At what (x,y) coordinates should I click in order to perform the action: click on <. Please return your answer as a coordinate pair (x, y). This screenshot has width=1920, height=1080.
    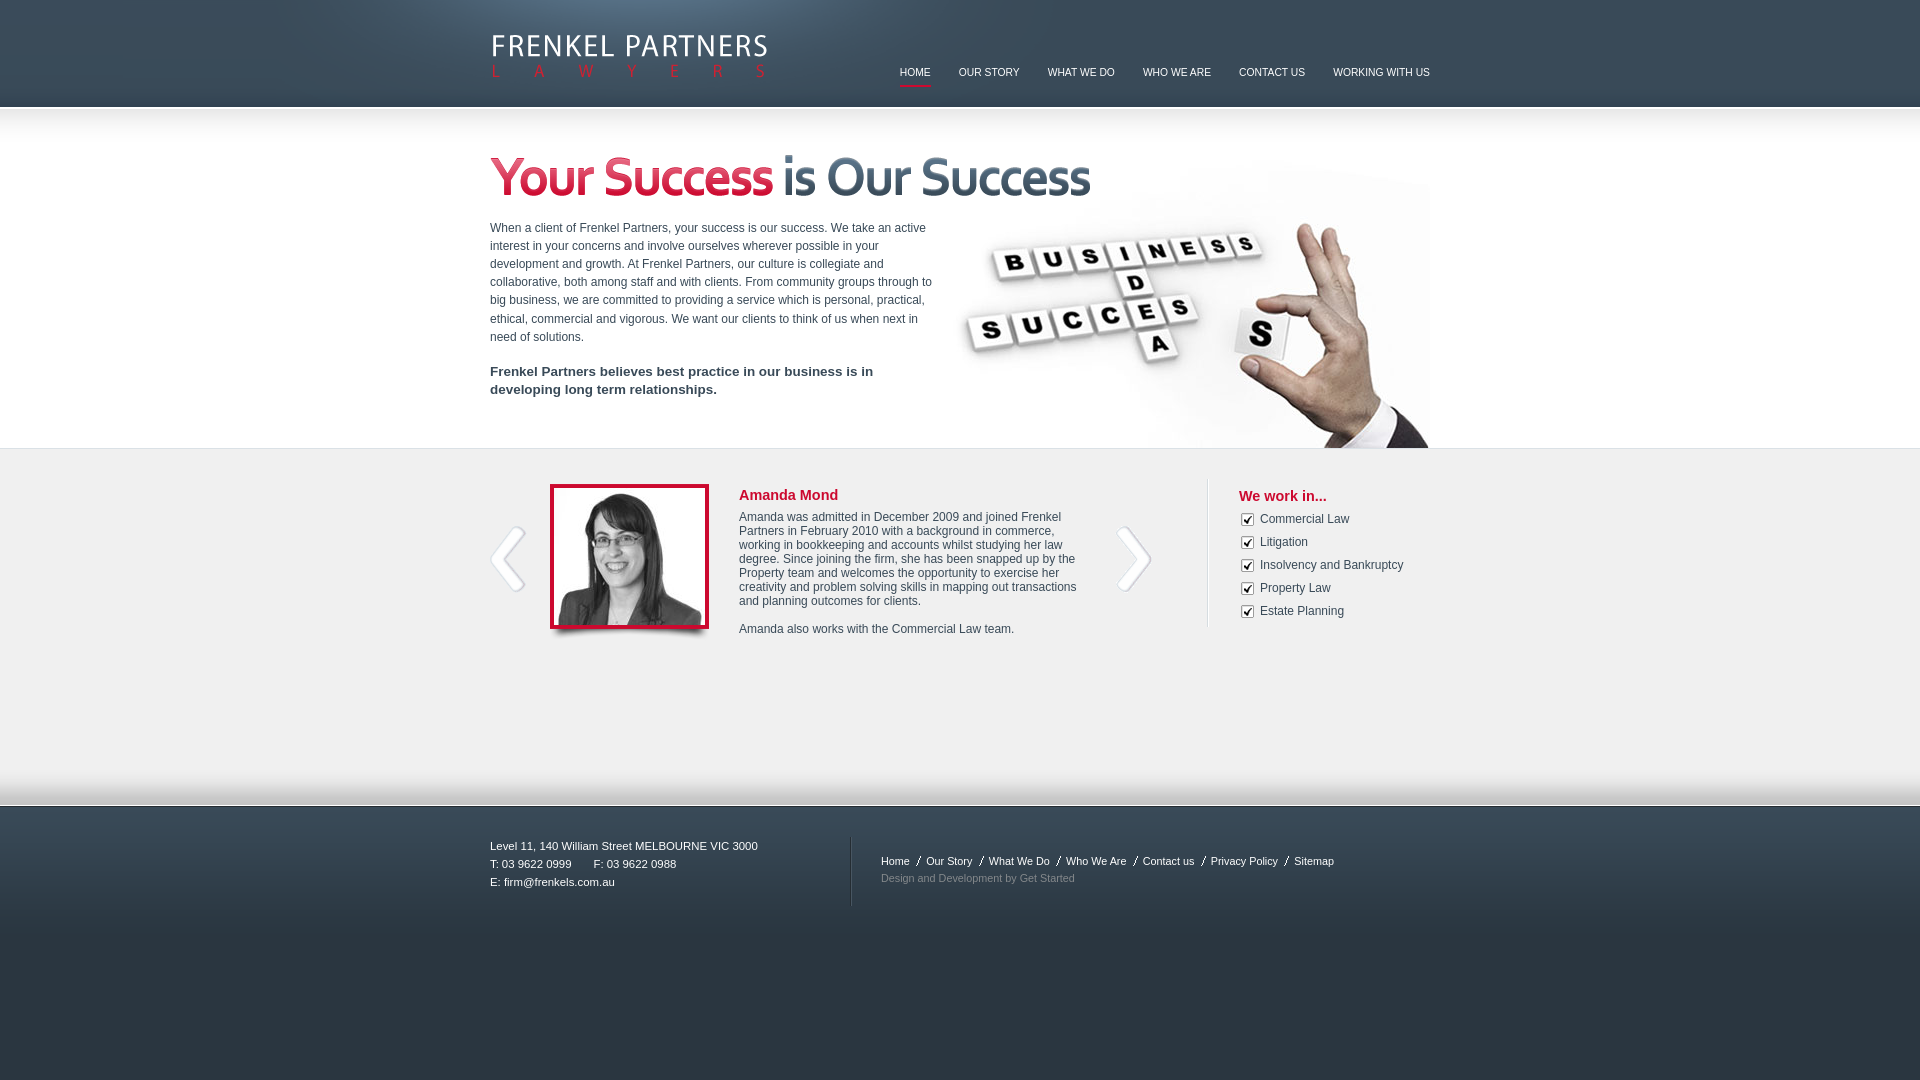
    Looking at the image, I should click on (508, 560).